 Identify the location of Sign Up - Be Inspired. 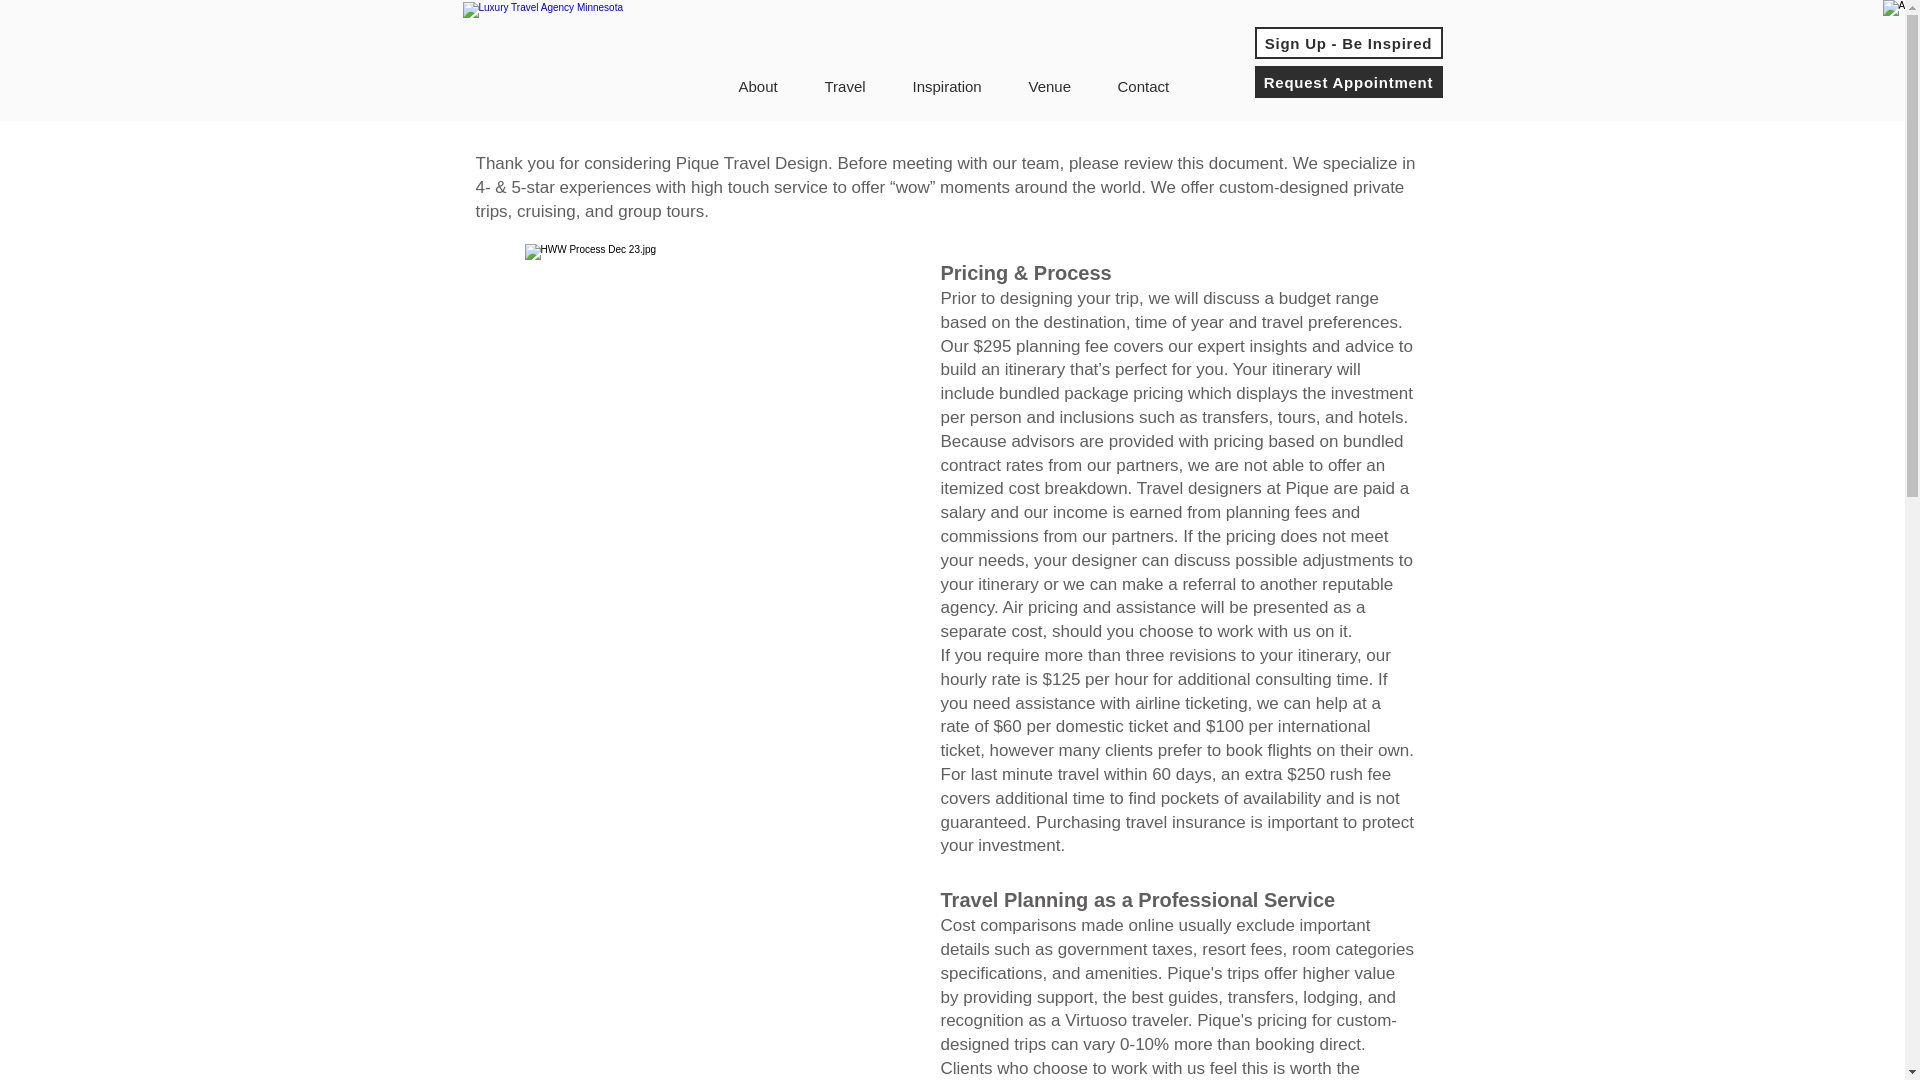
(1347, 43).